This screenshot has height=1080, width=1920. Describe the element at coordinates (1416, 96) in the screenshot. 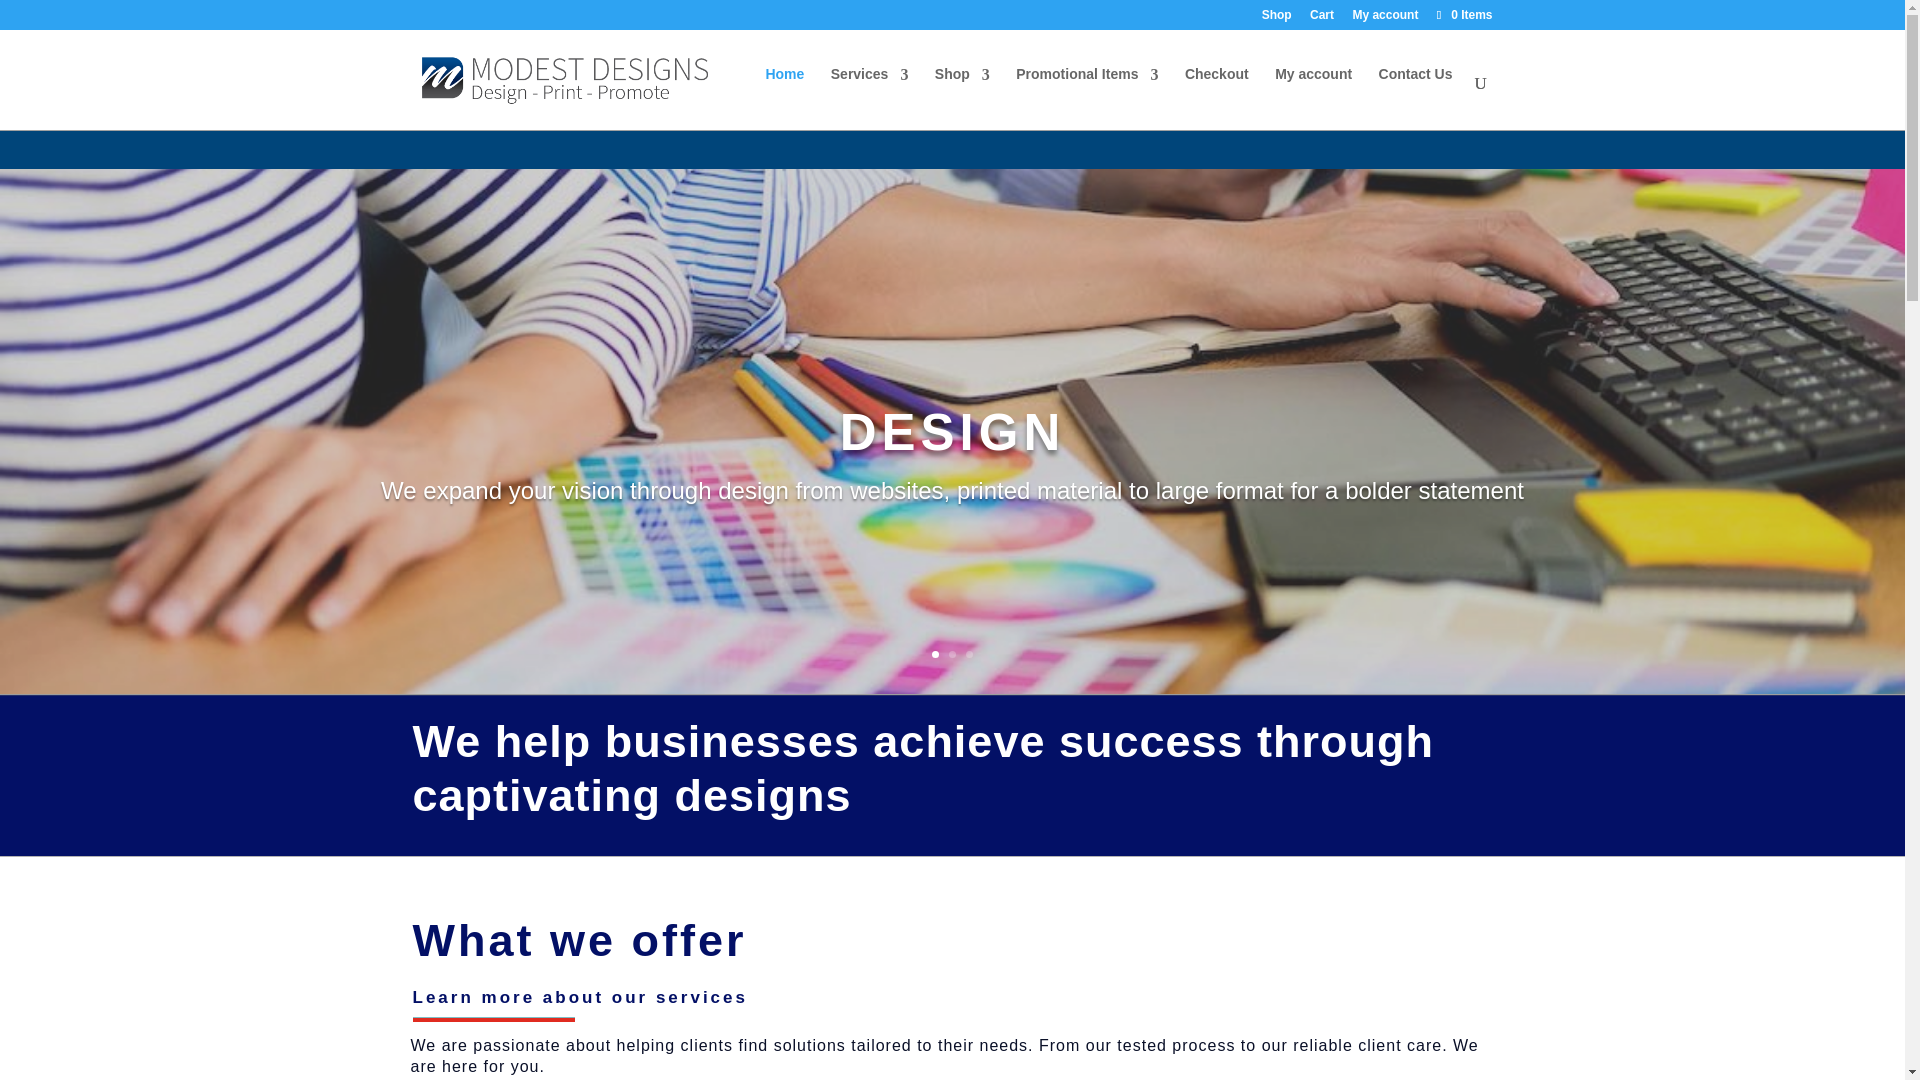

I see `Contact Us` at that location.